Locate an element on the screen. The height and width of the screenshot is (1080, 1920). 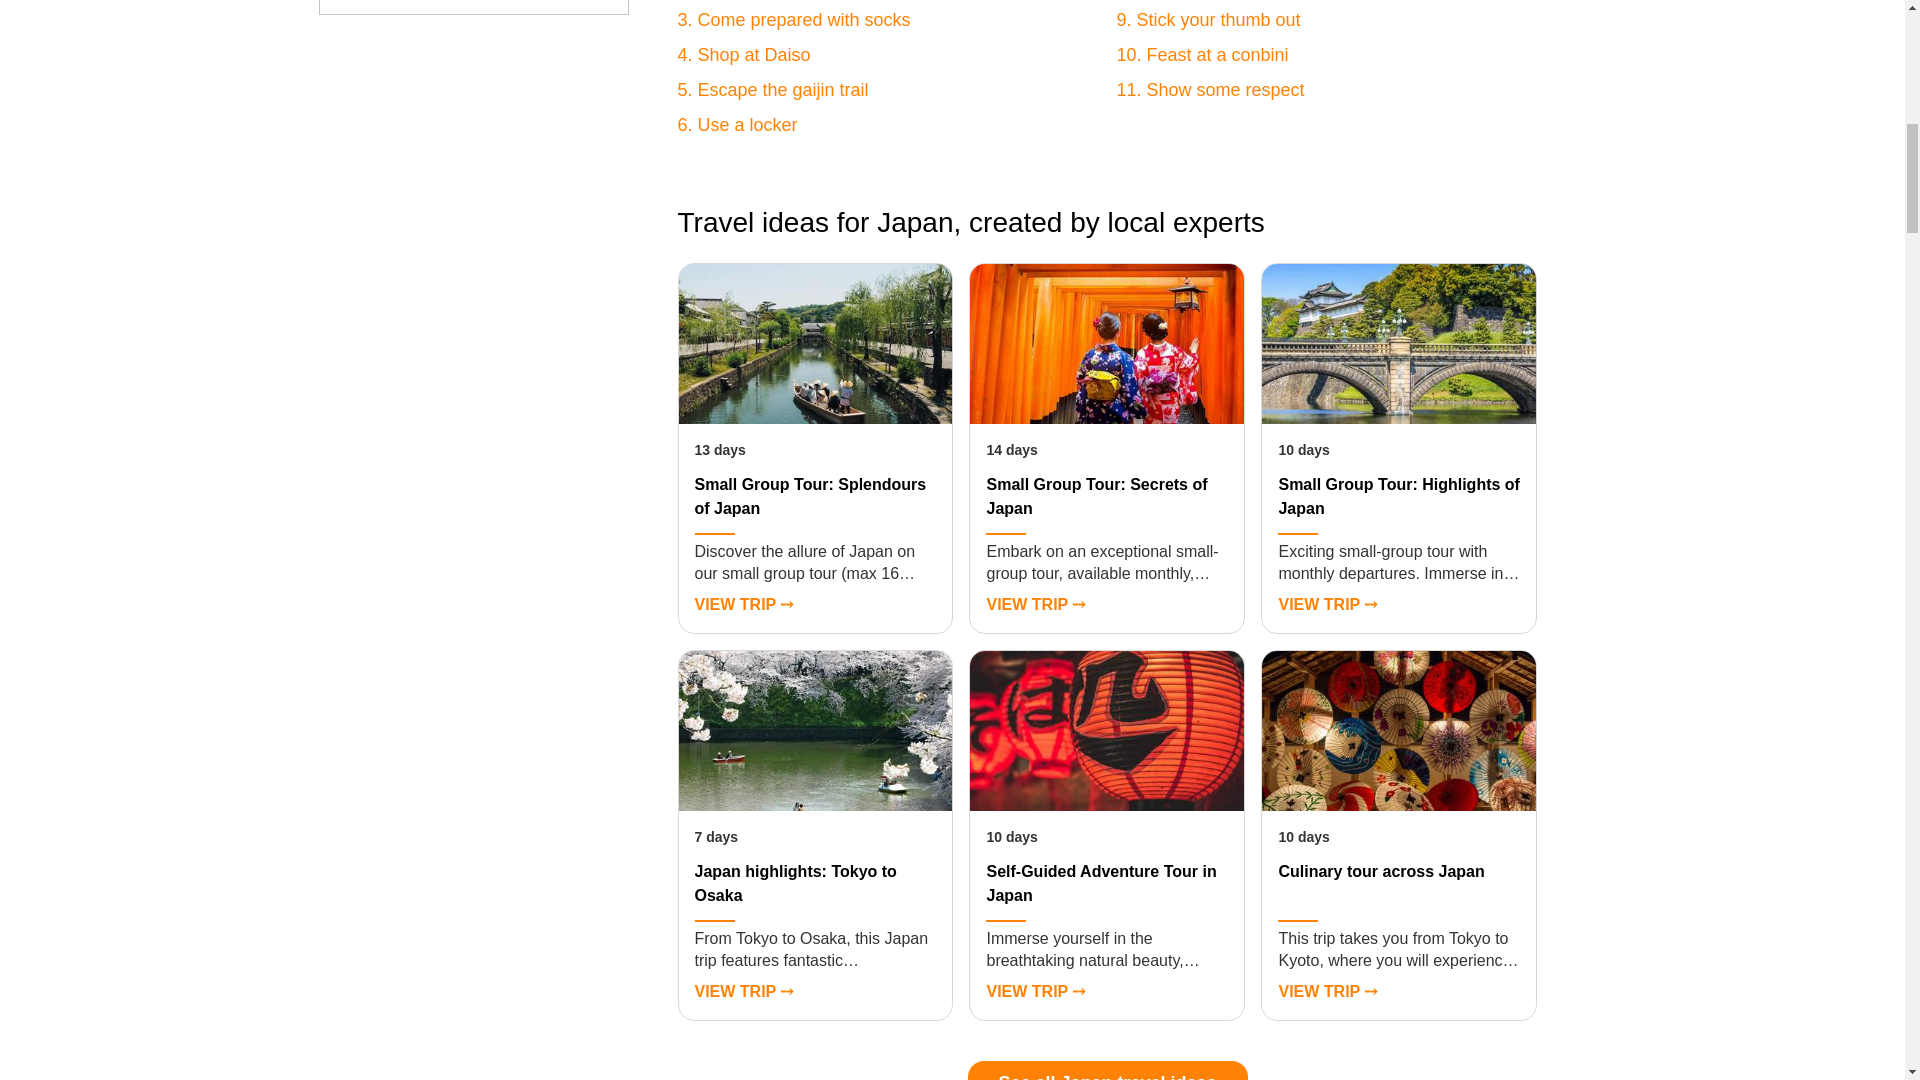
5. Escape the gaijin trail is located at coordinates (773, 90).